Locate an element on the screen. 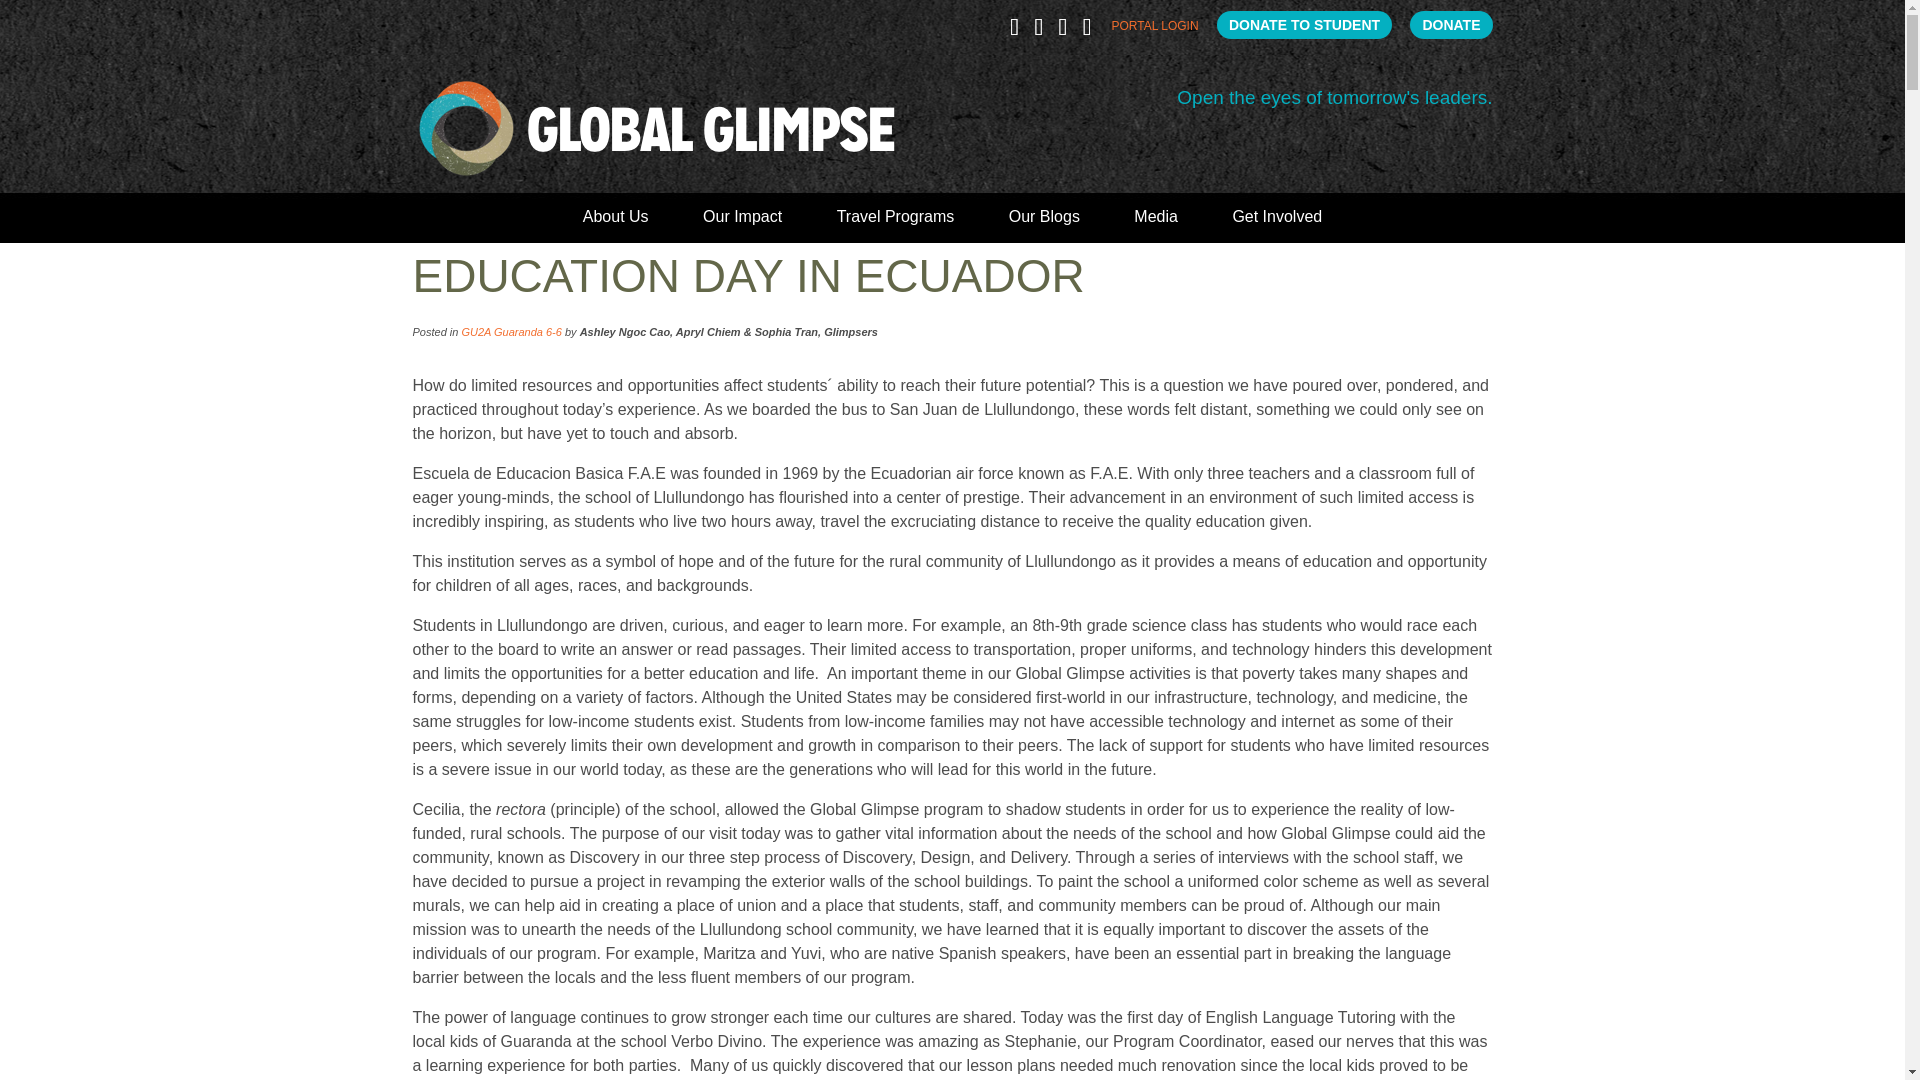 This screenshot has height=1080, width=1920. Travel Programs is located at coordinates (896, 224).